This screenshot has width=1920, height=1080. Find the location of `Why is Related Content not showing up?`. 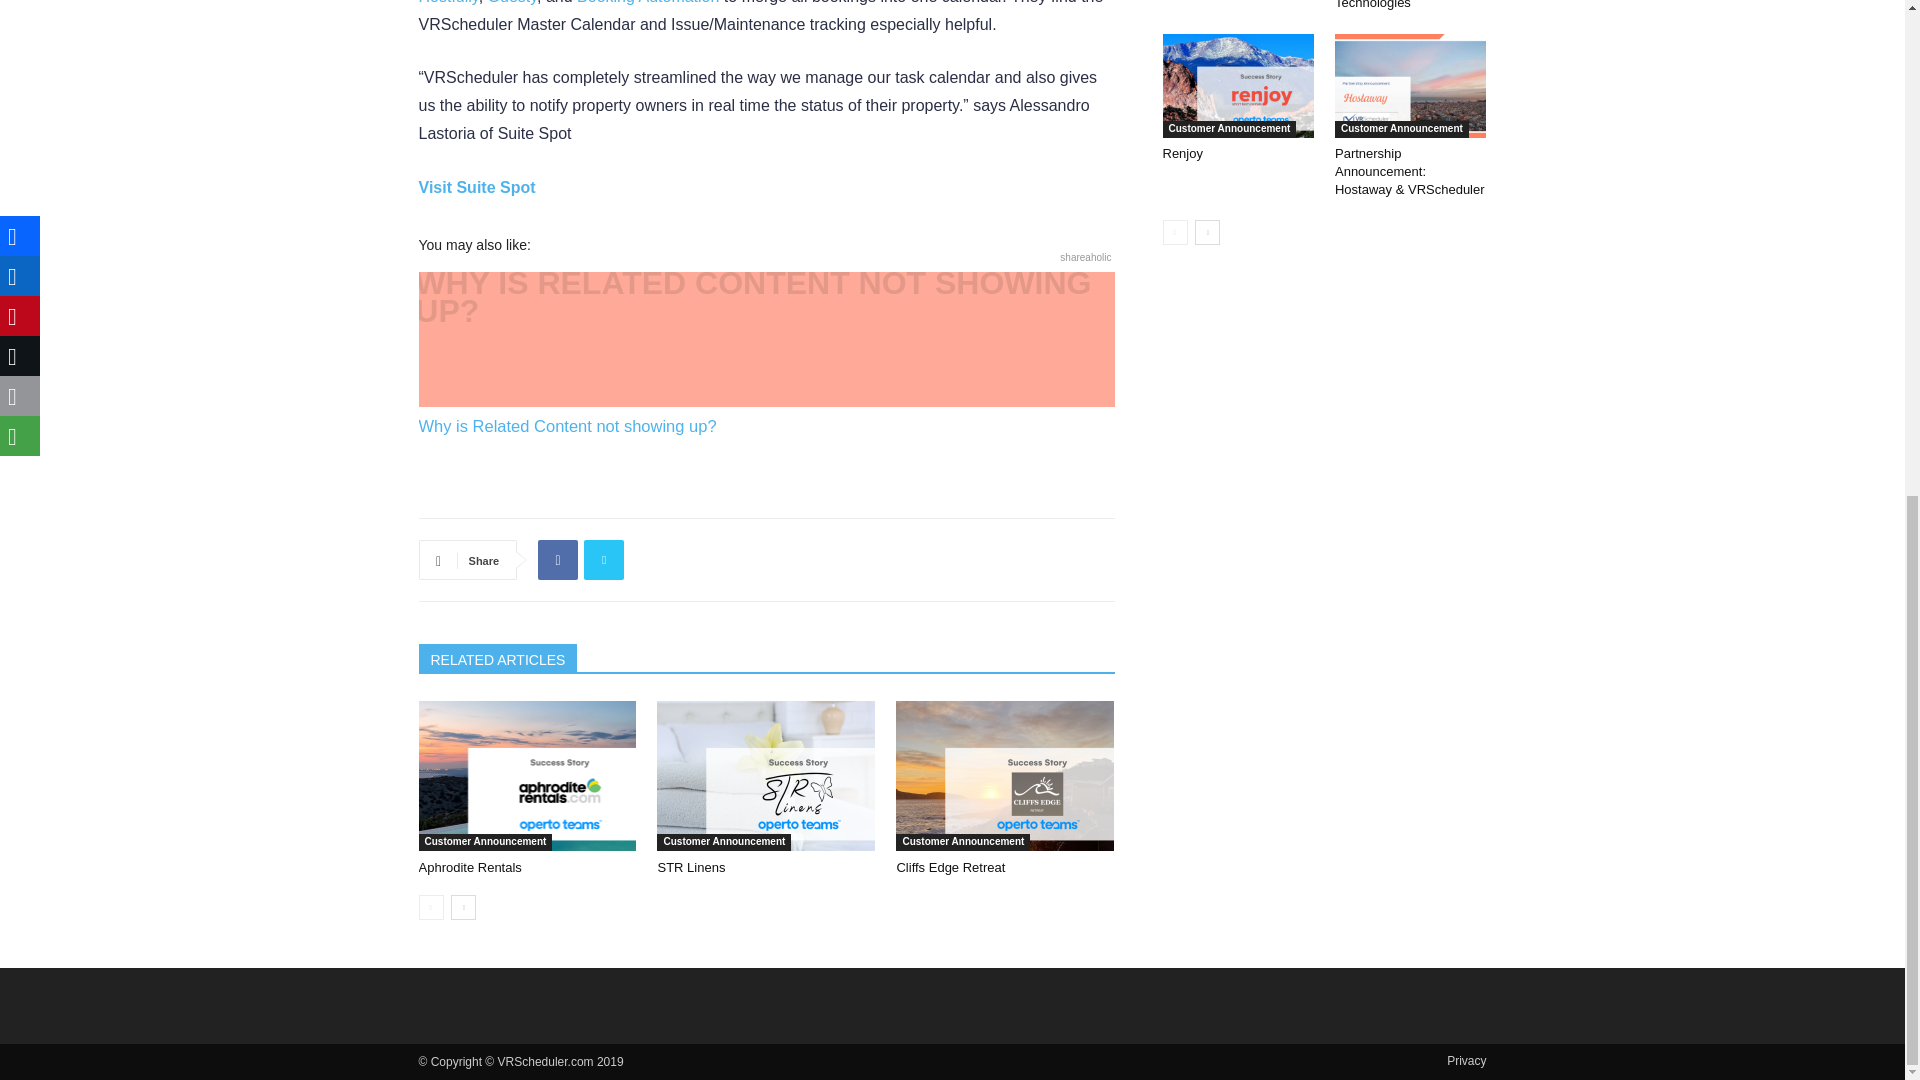

Why is Related Content not showing up? is located at coordinates (766, 355).